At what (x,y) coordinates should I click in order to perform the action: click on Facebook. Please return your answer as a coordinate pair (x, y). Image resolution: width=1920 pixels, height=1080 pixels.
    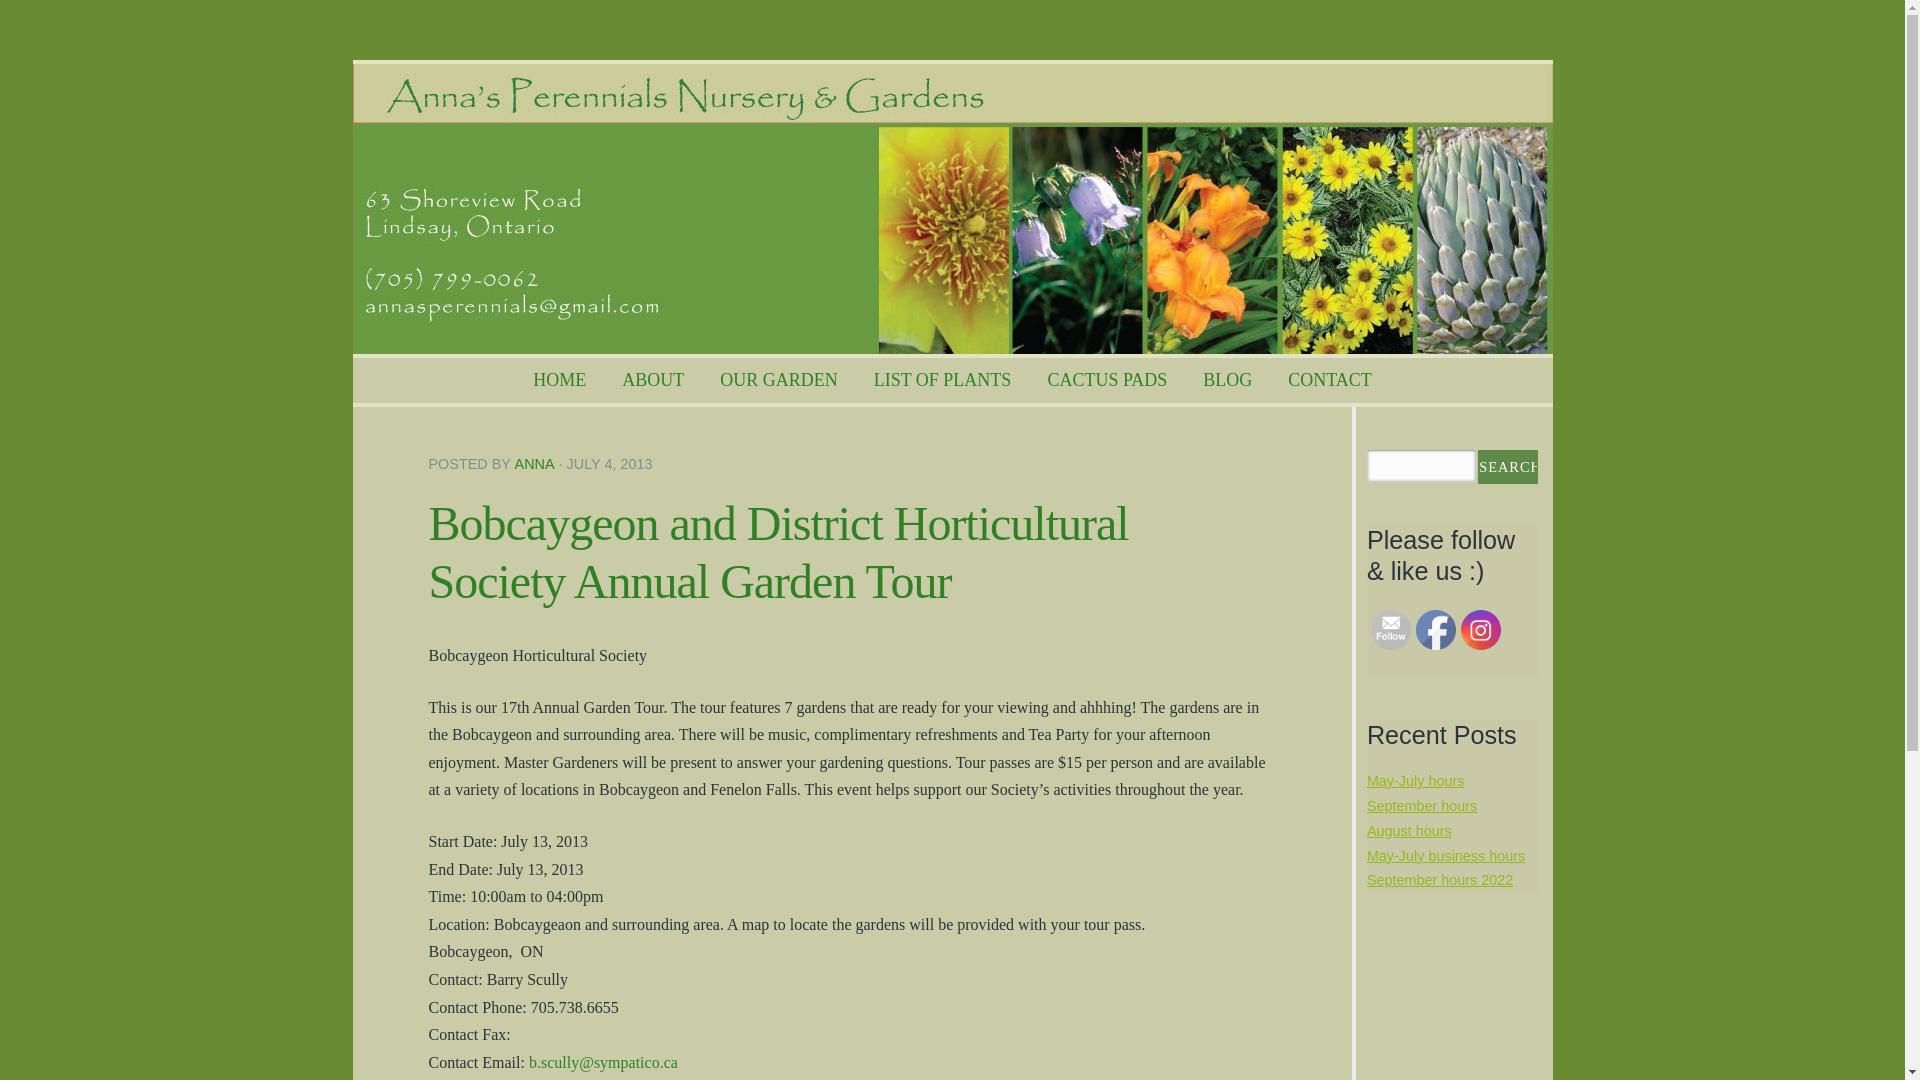
    Looking at the image, I should click on (1436, 630).